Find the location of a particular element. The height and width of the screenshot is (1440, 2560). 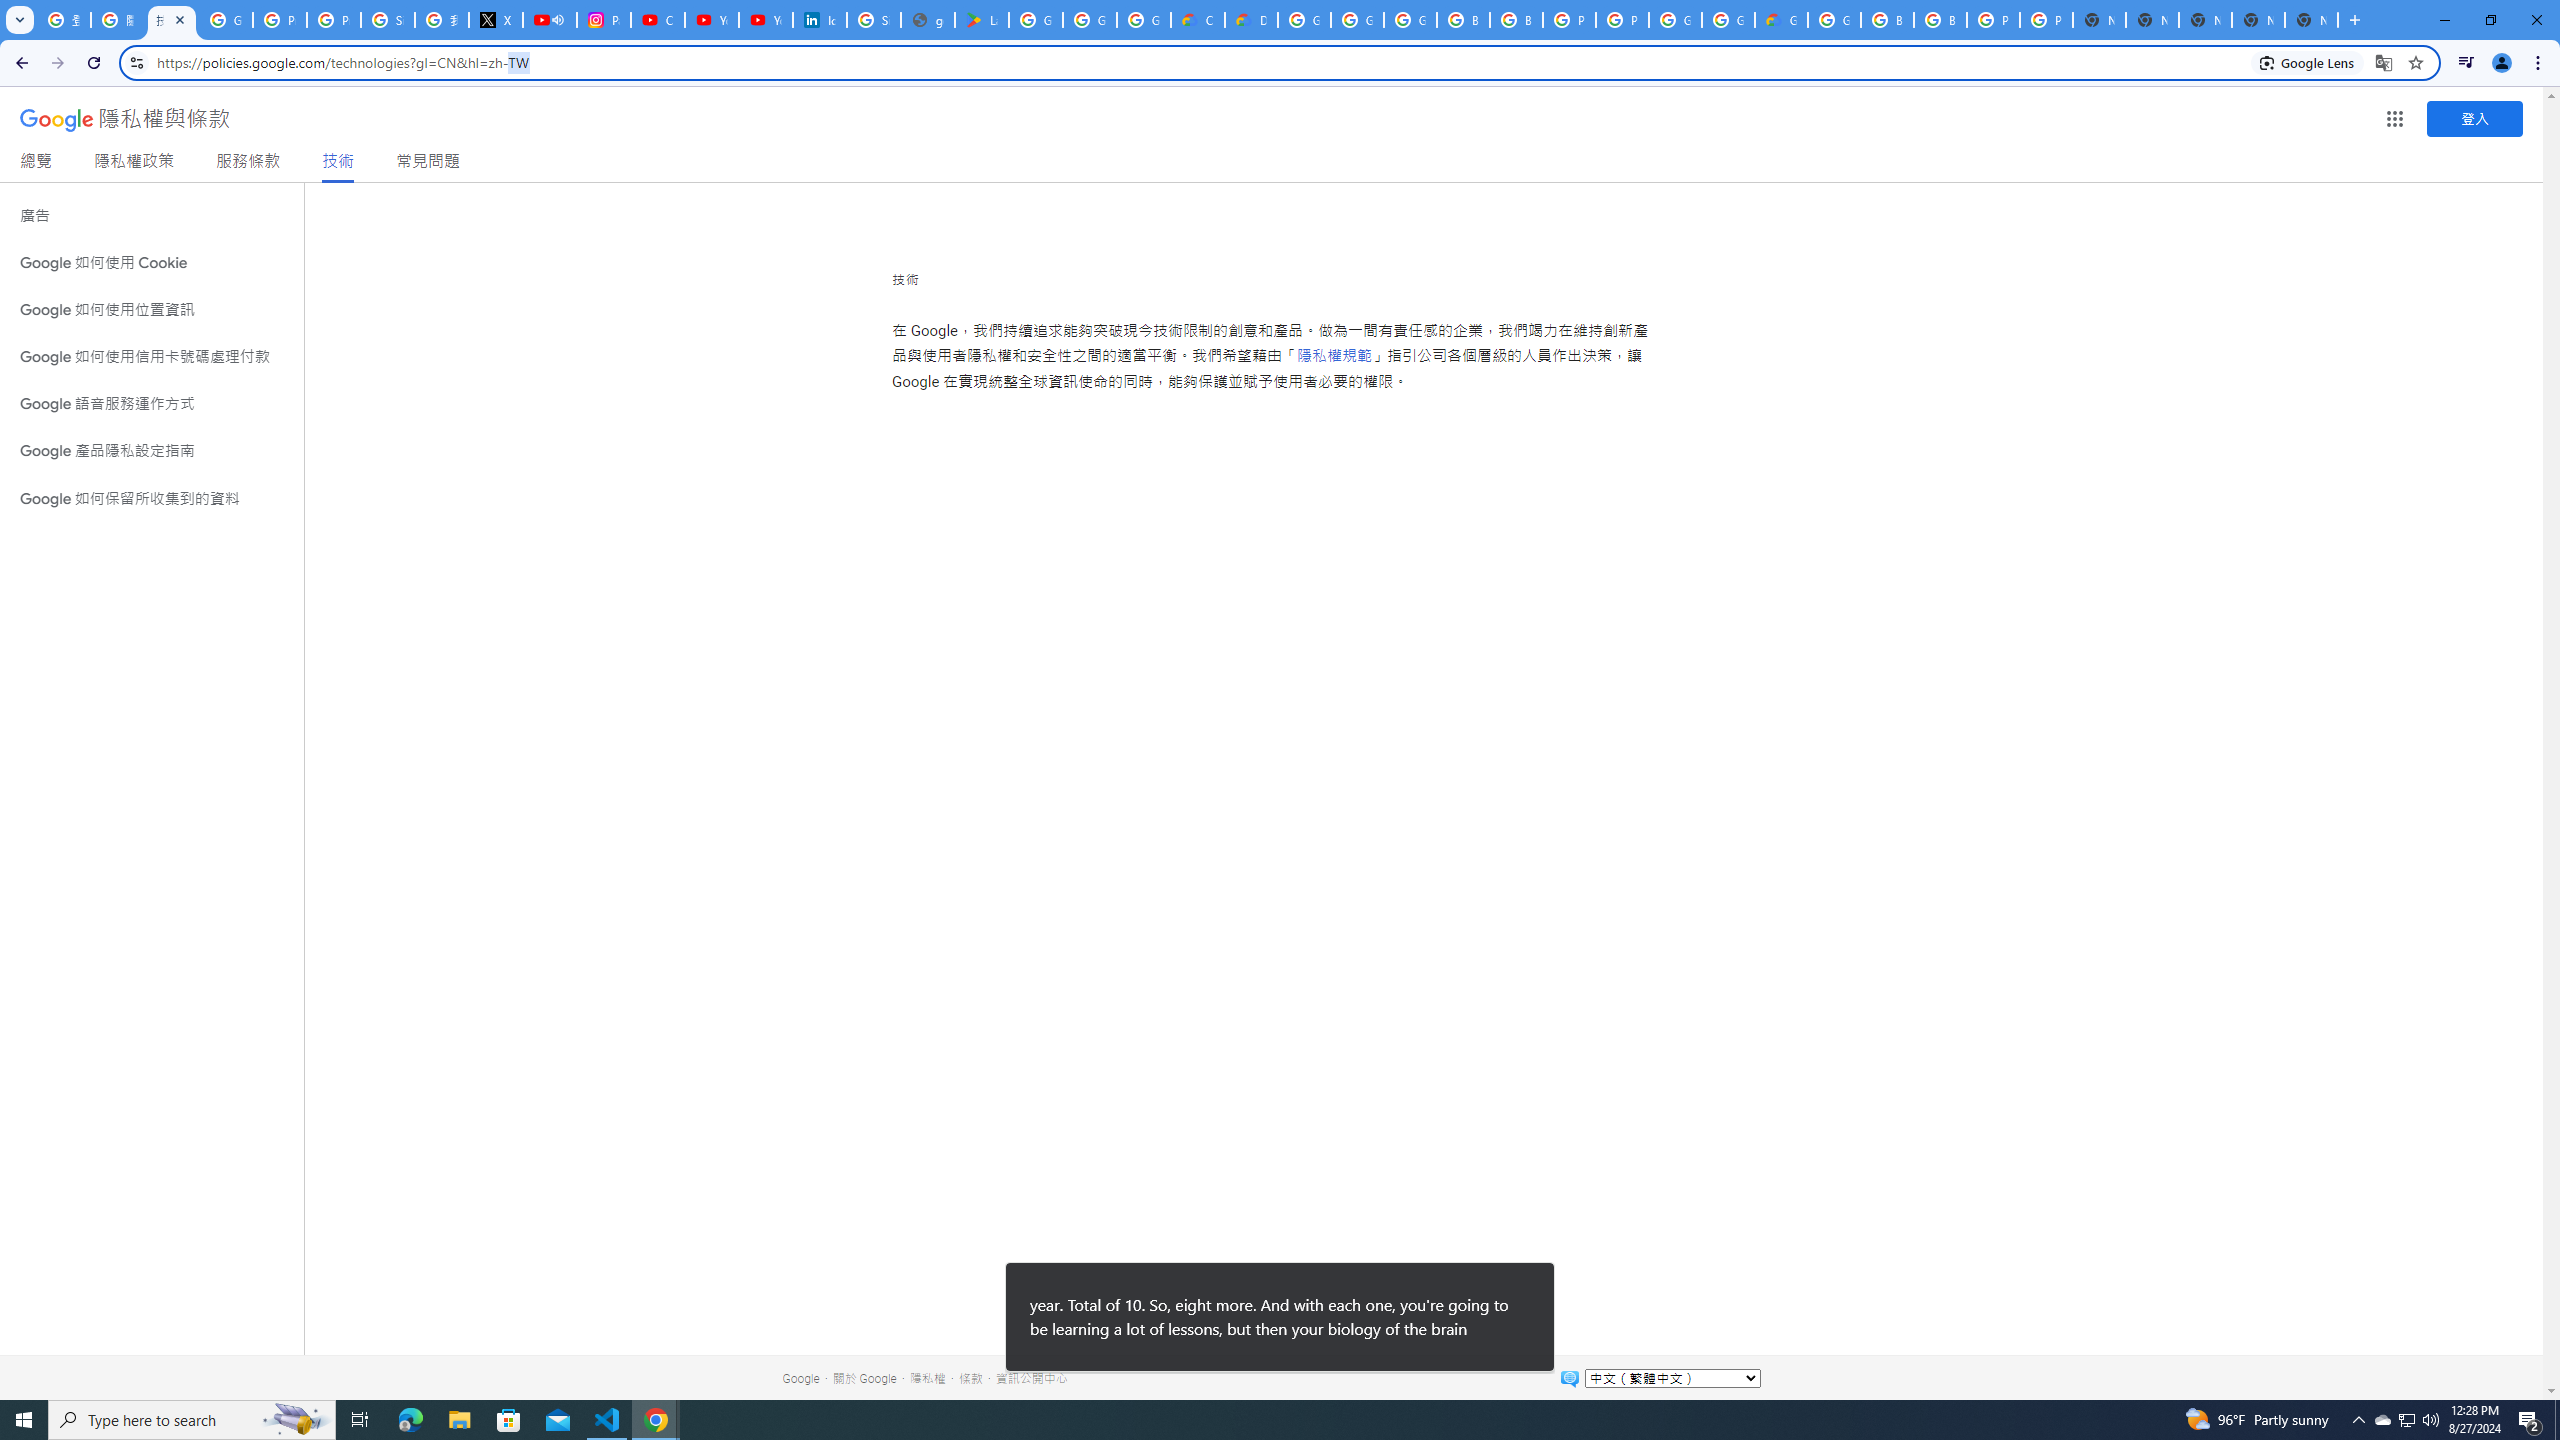

X is located at coordinates (496, 20).